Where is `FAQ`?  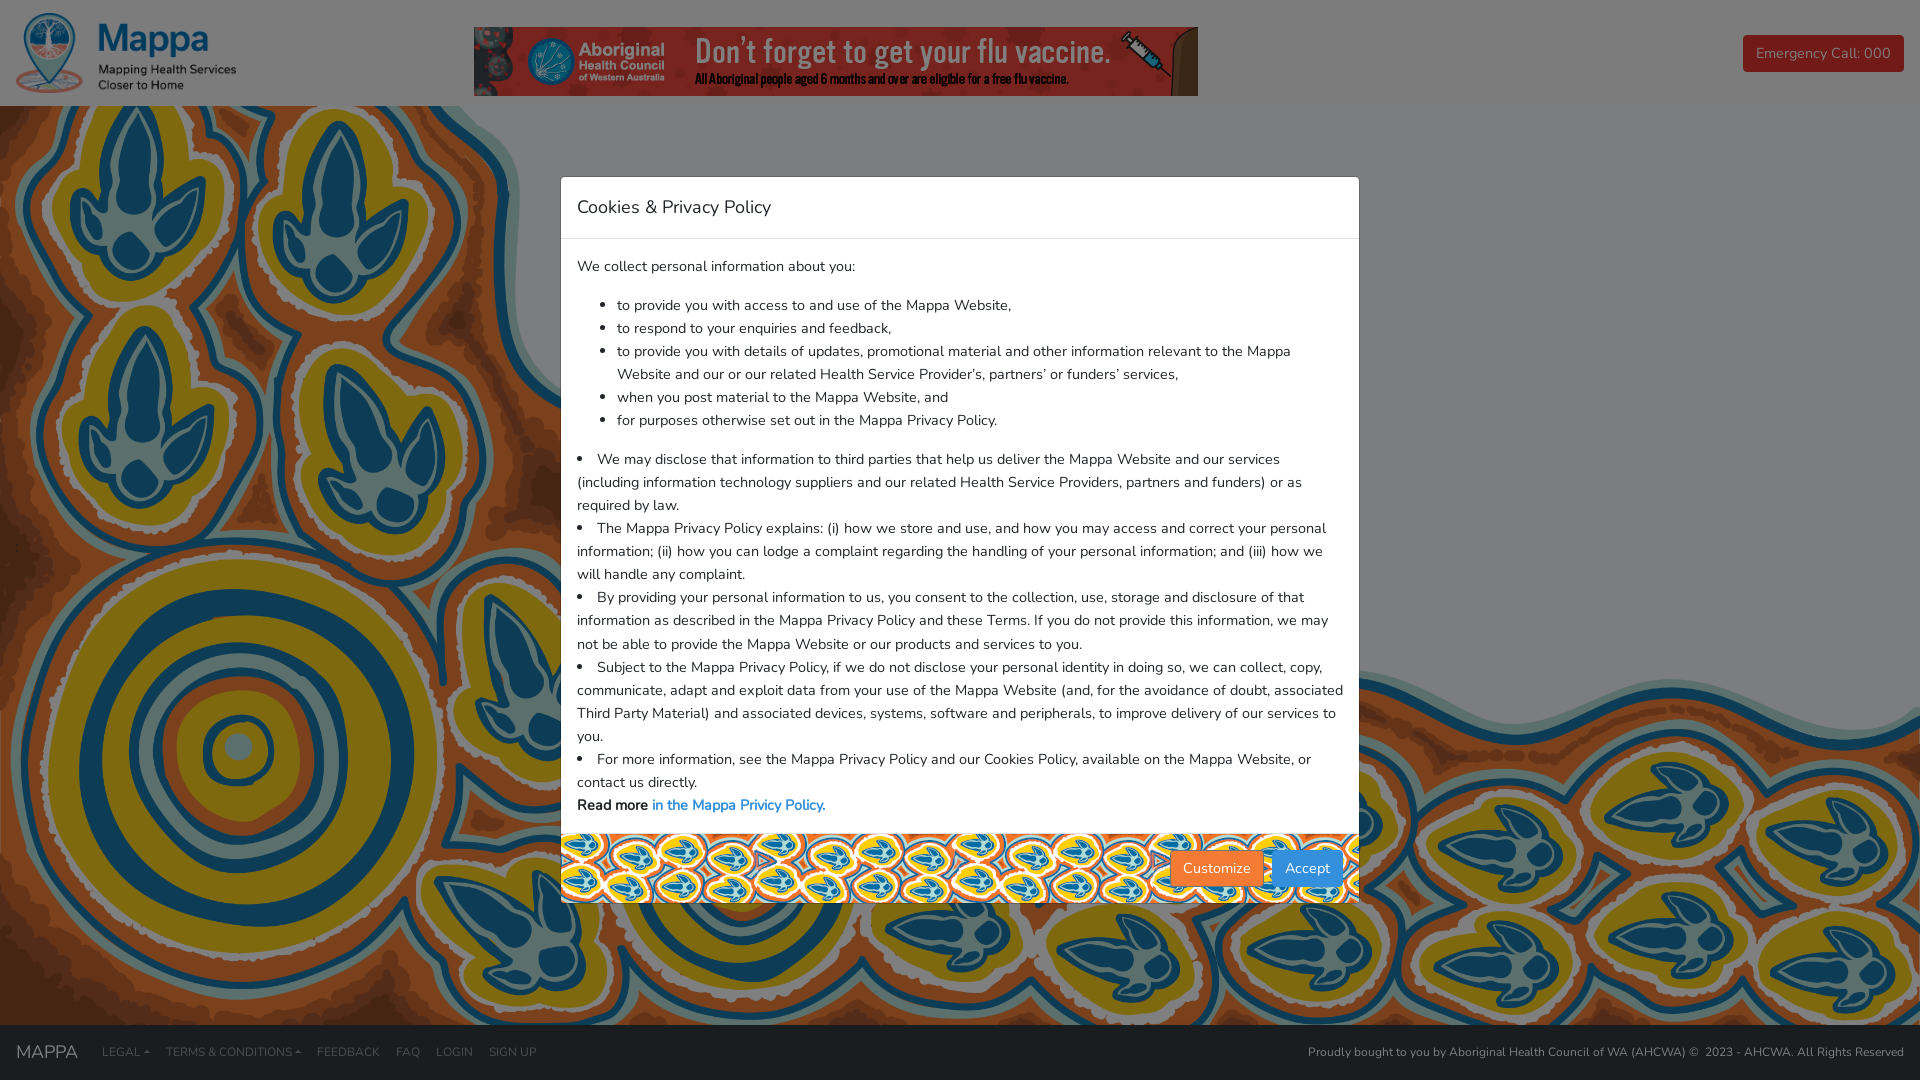
FAQ is located at coordinates (408, 1052).